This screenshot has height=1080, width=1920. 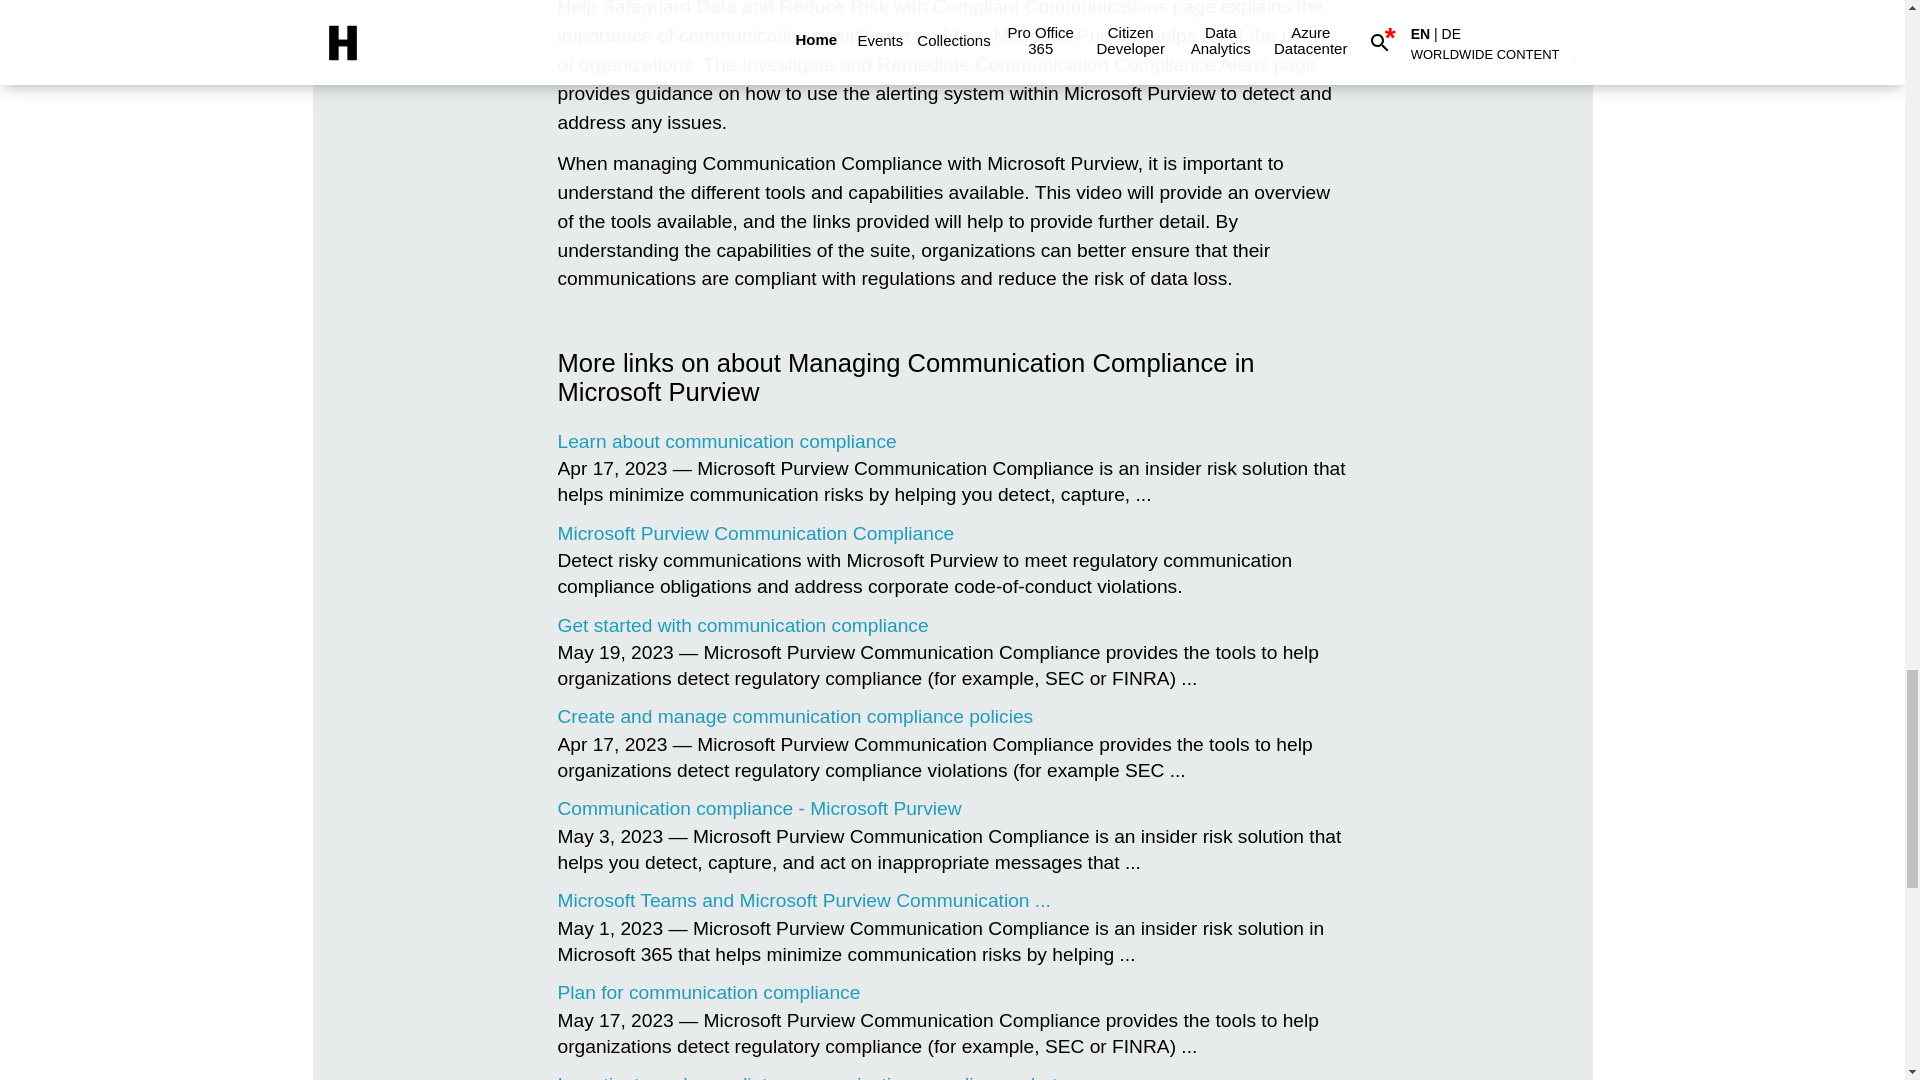 What do you see at coordinates (804, 900) in the screenshot?
I see `Microsoft Teams and Microsoft Purview Communication ...` at bounding box center [804, 900].